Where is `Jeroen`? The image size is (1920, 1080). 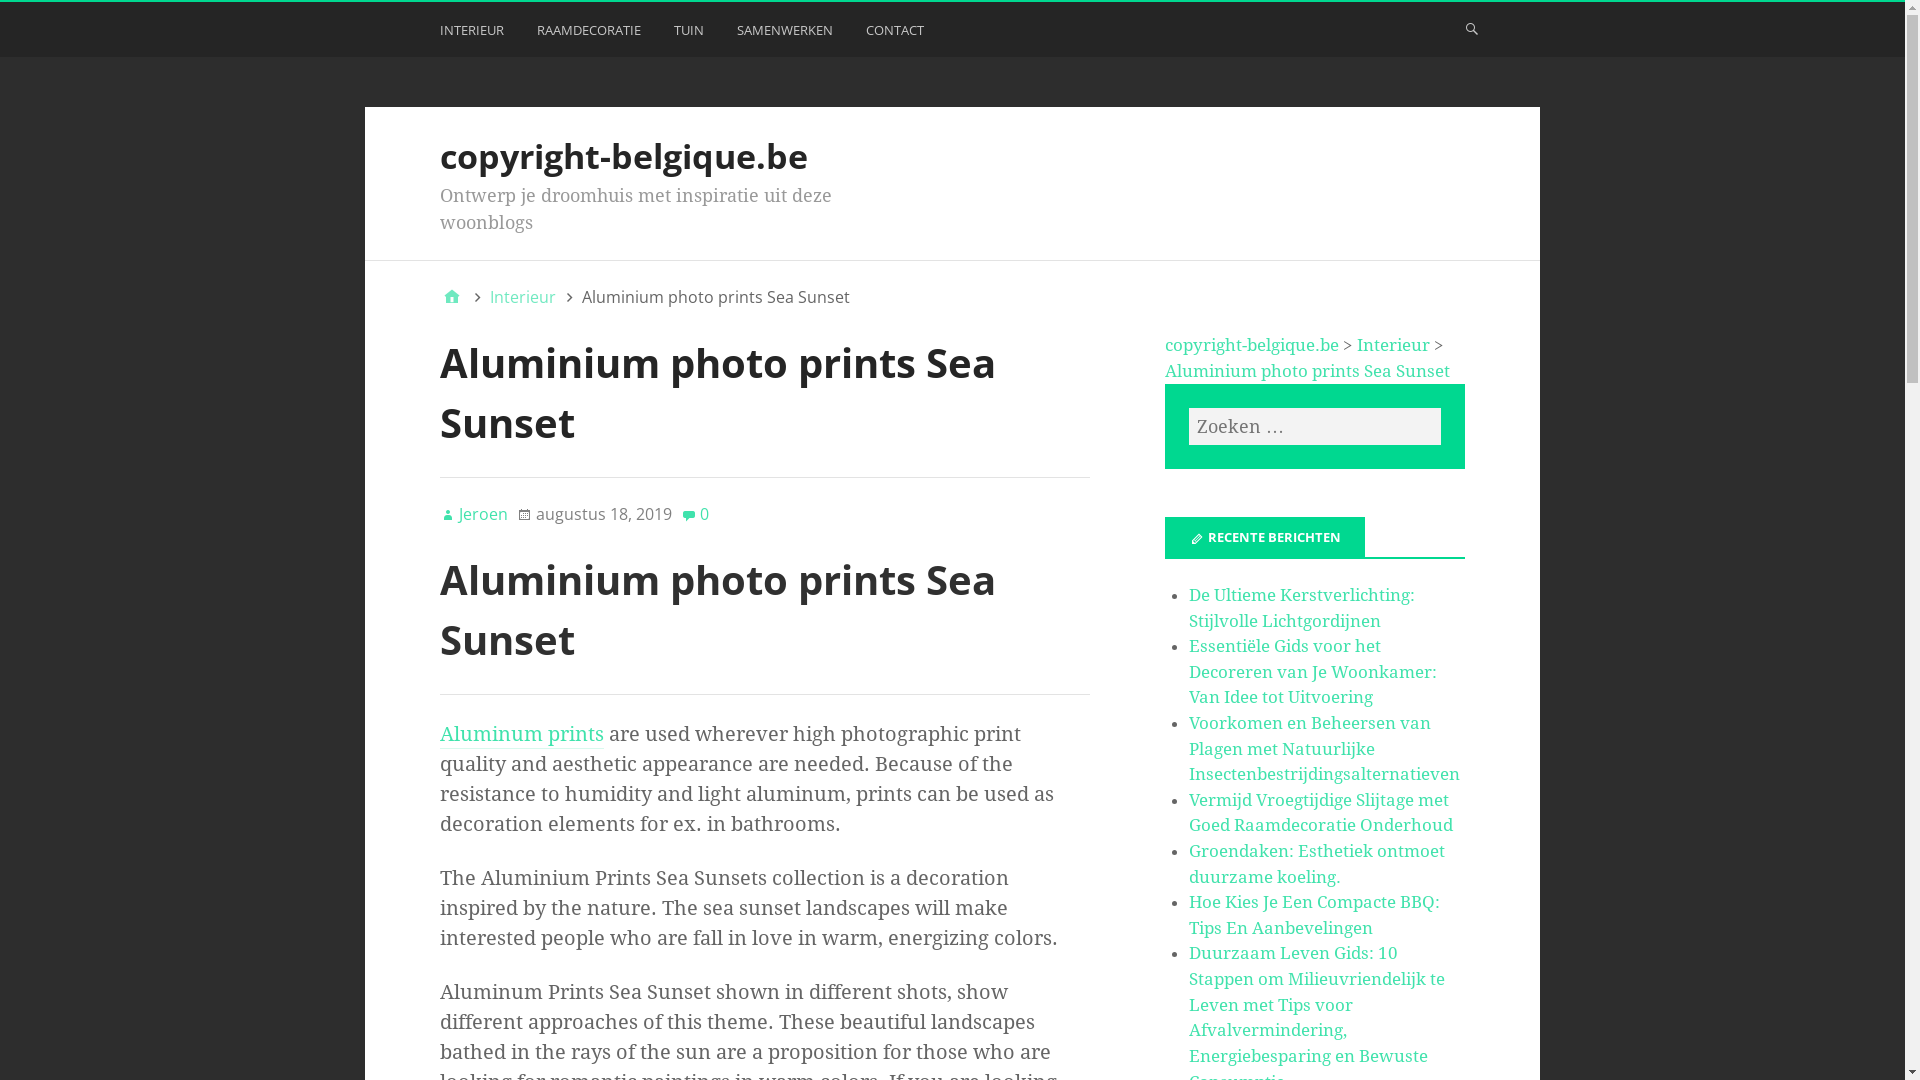 Jeroen is located at coordinates (474, 514).